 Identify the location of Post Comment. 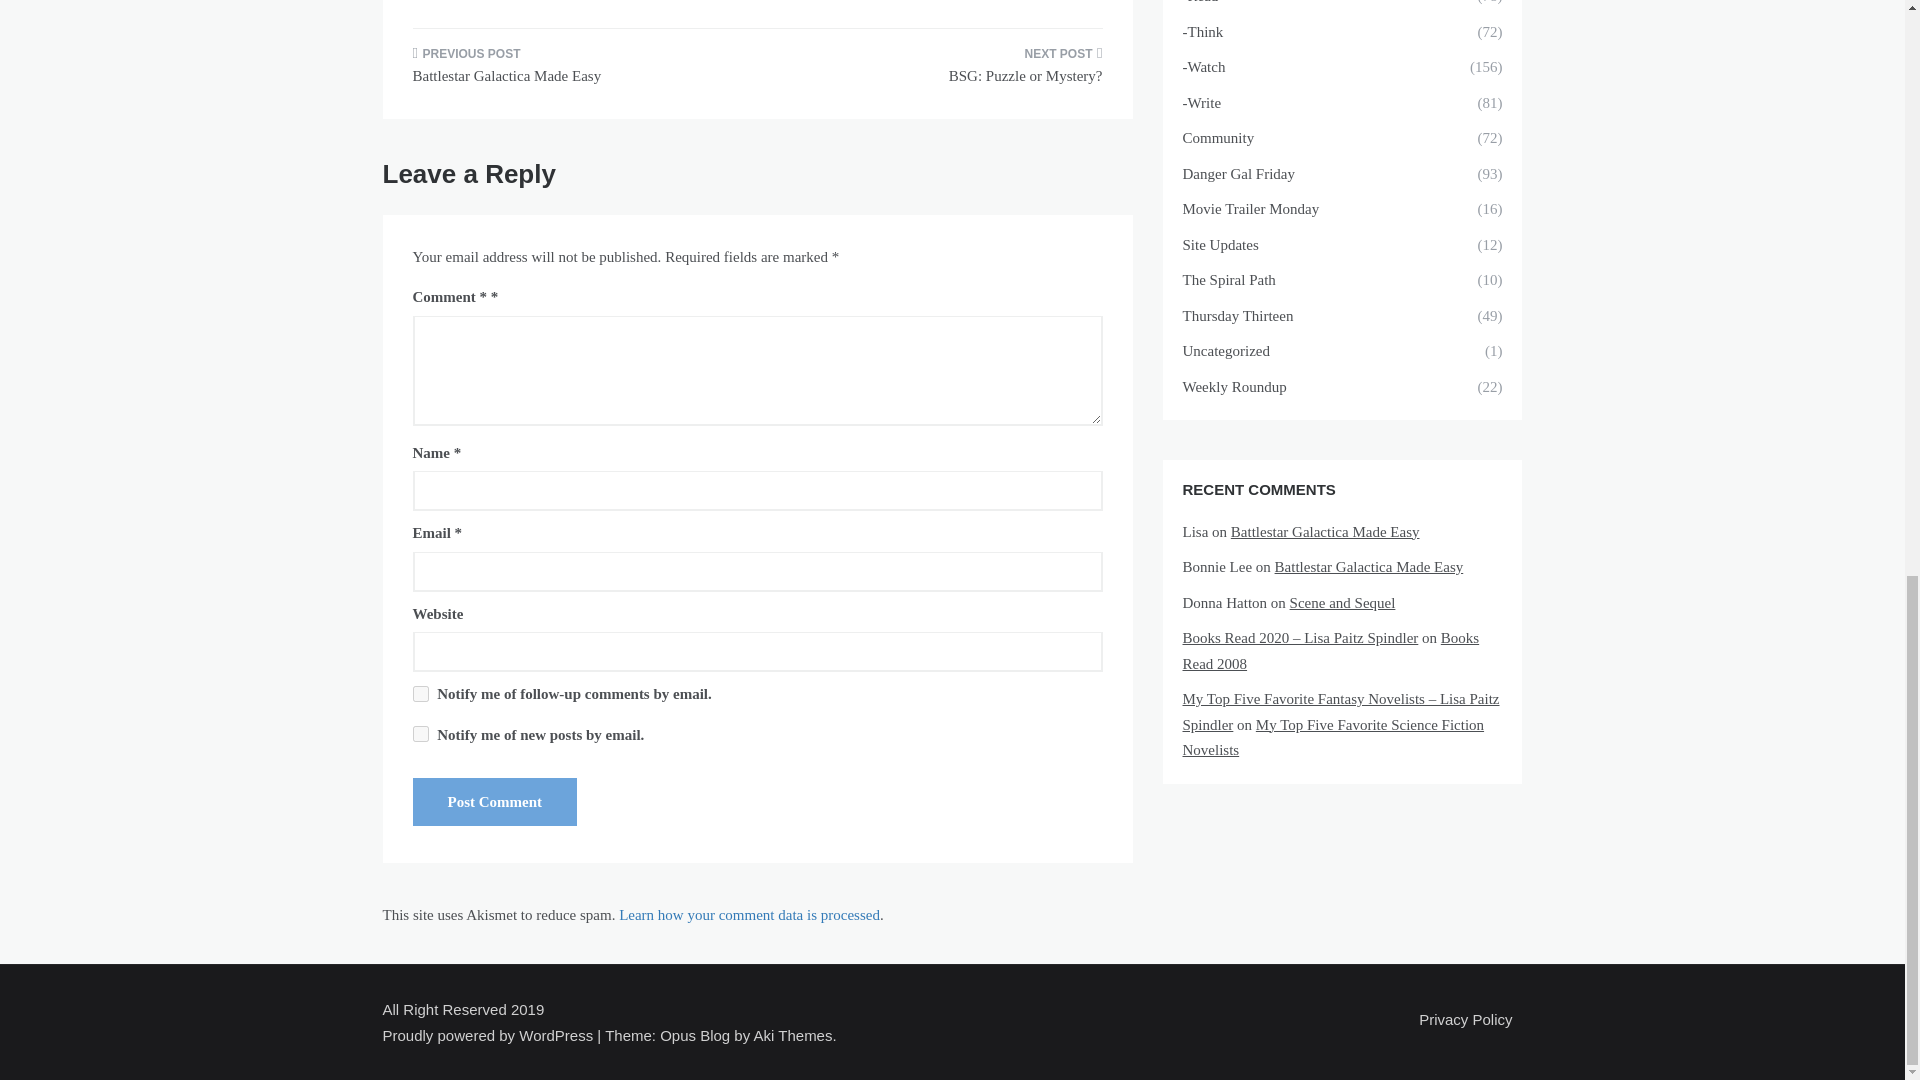
(494, 802).